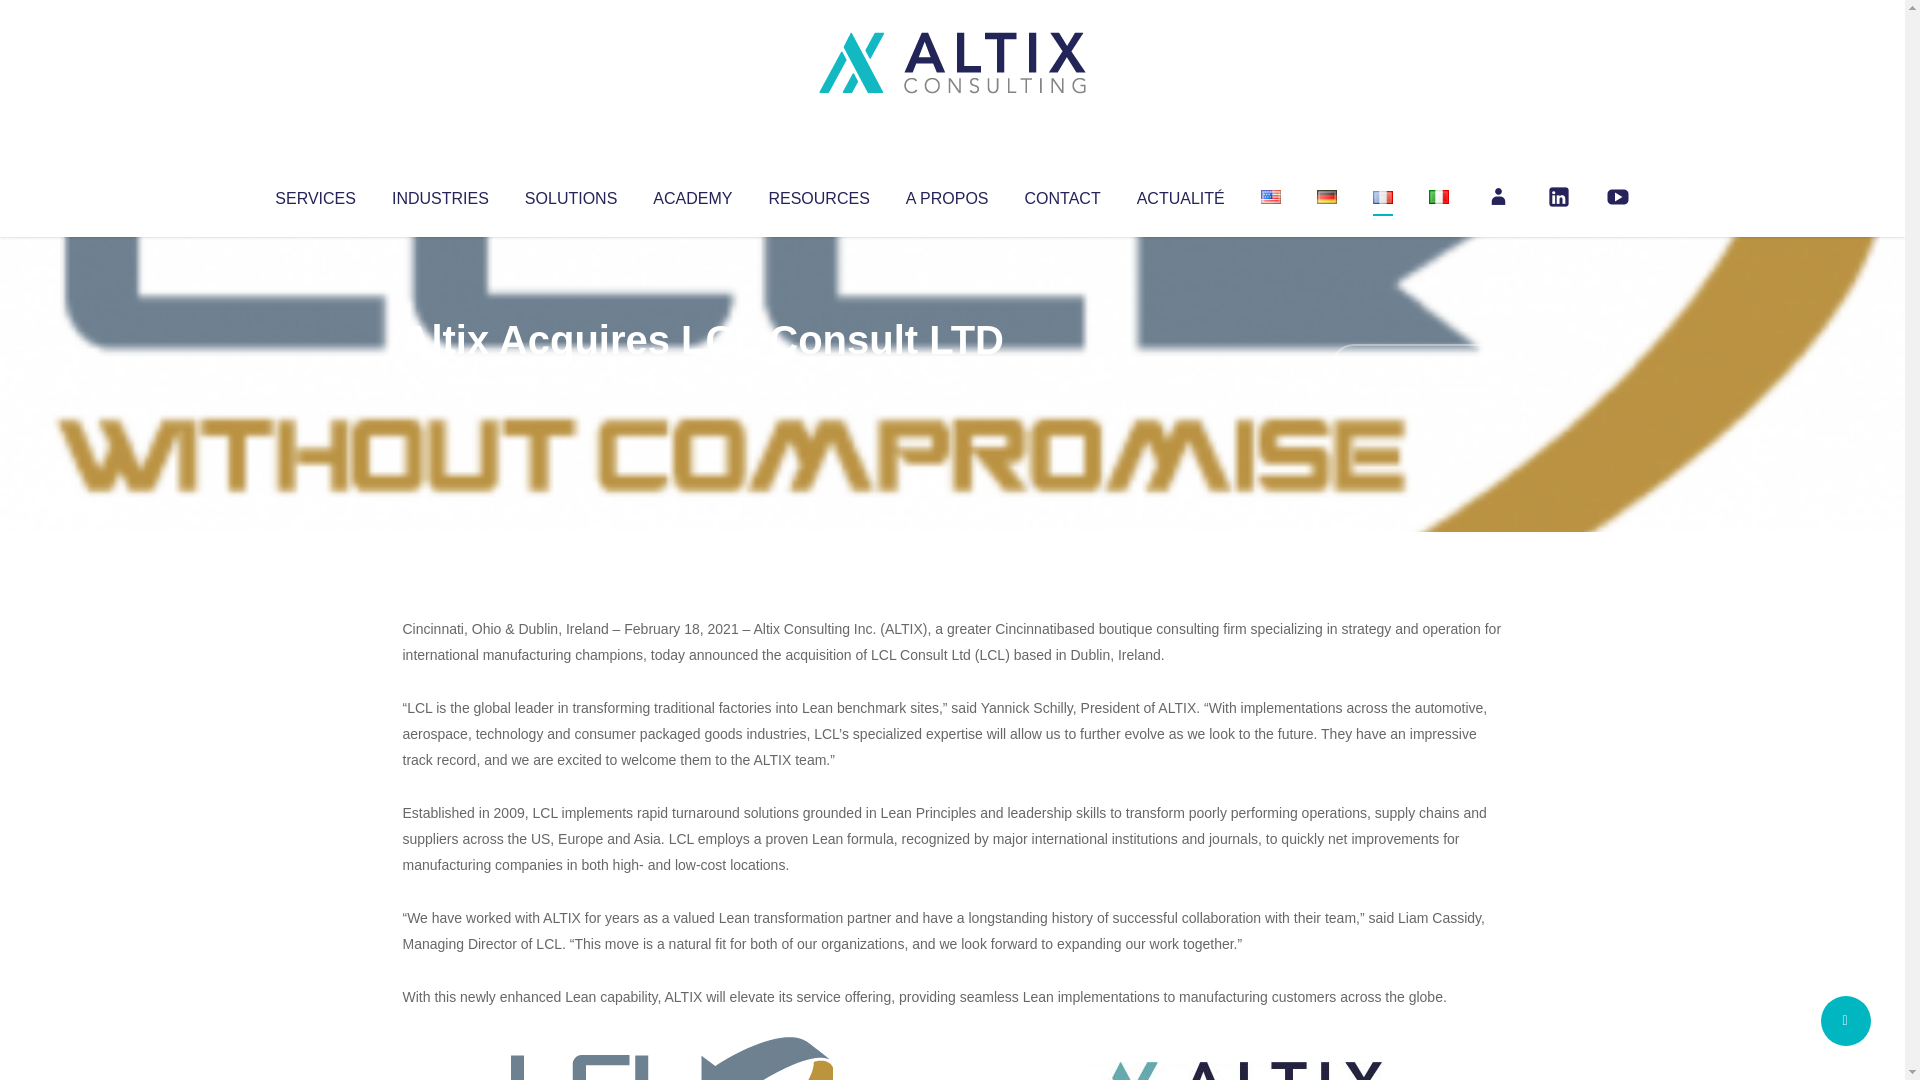 The width and height of the screenshot is (1920, 1080). Describe the element at coordinates (440, 380) in the screenshot. I see `Articles par Altix` at that location.